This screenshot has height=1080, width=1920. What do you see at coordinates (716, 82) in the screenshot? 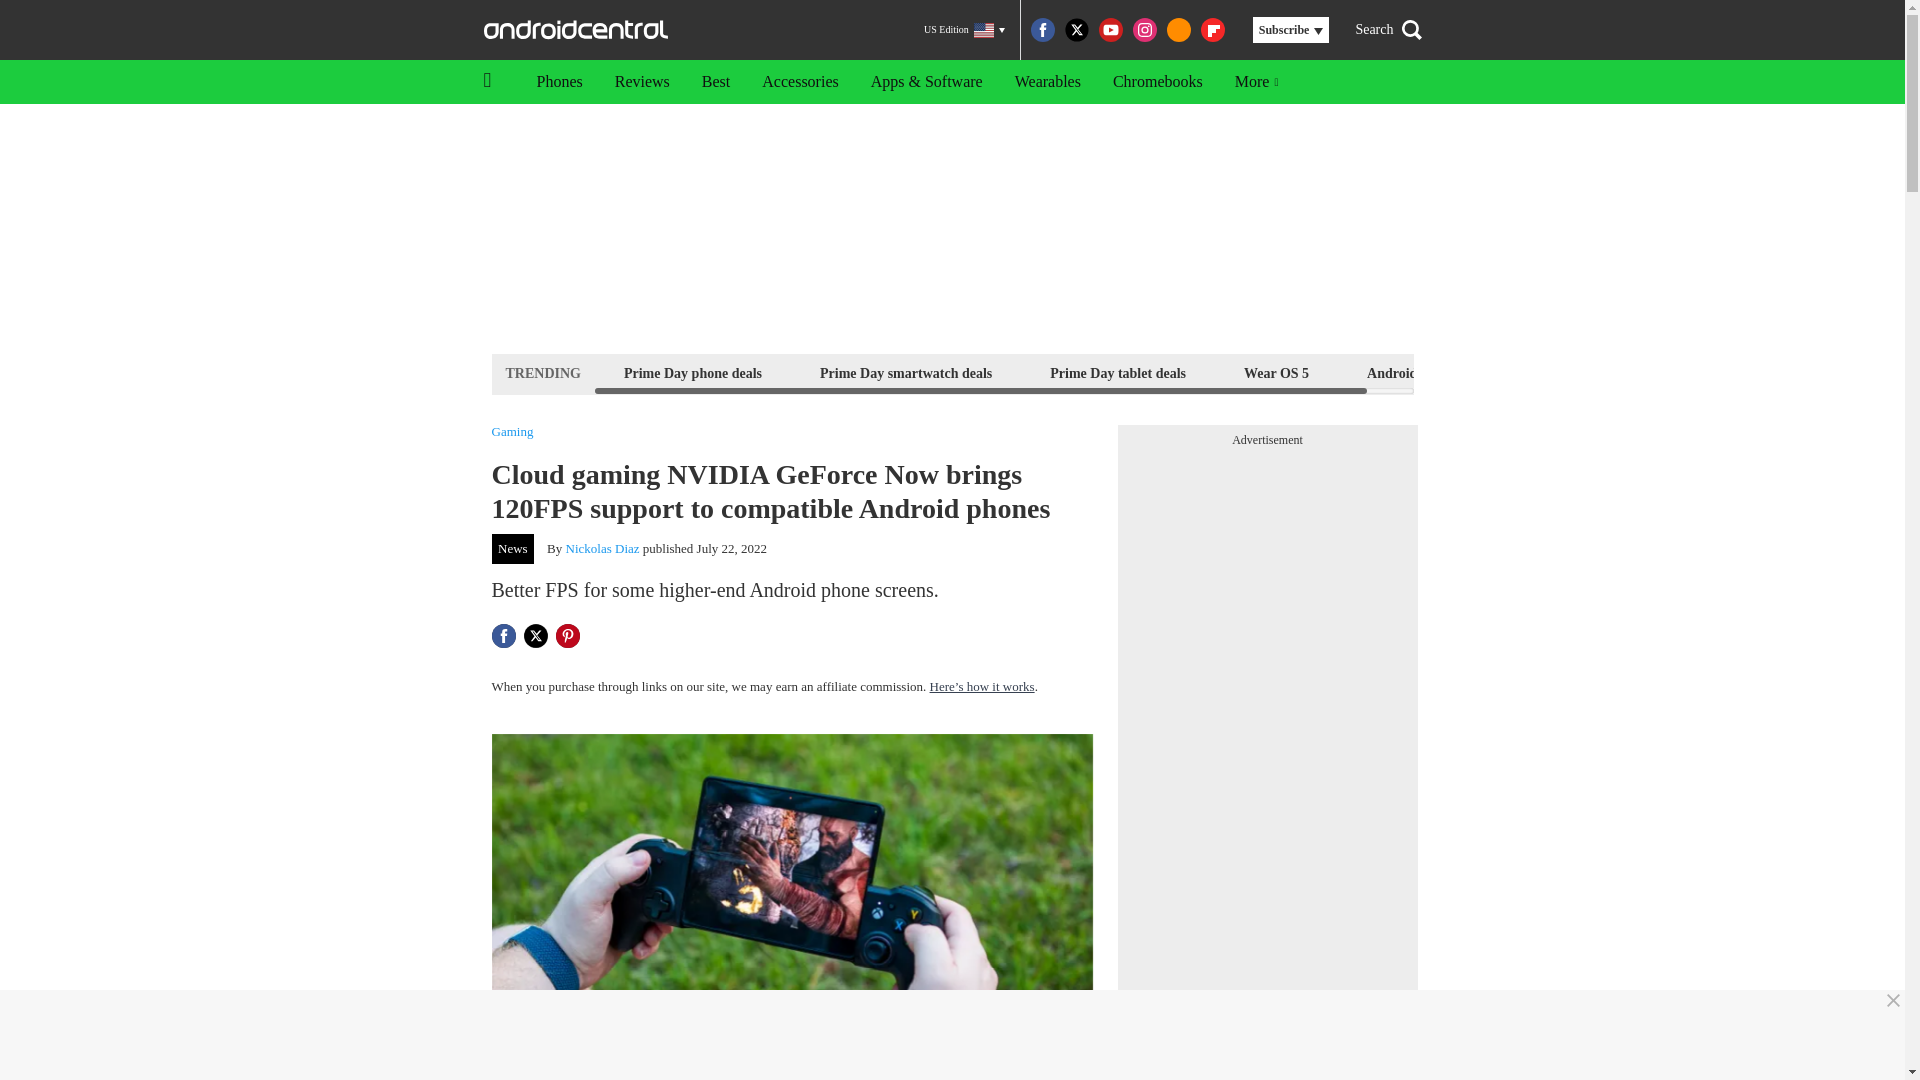
I see `Best` at bounding box center [716, 82].